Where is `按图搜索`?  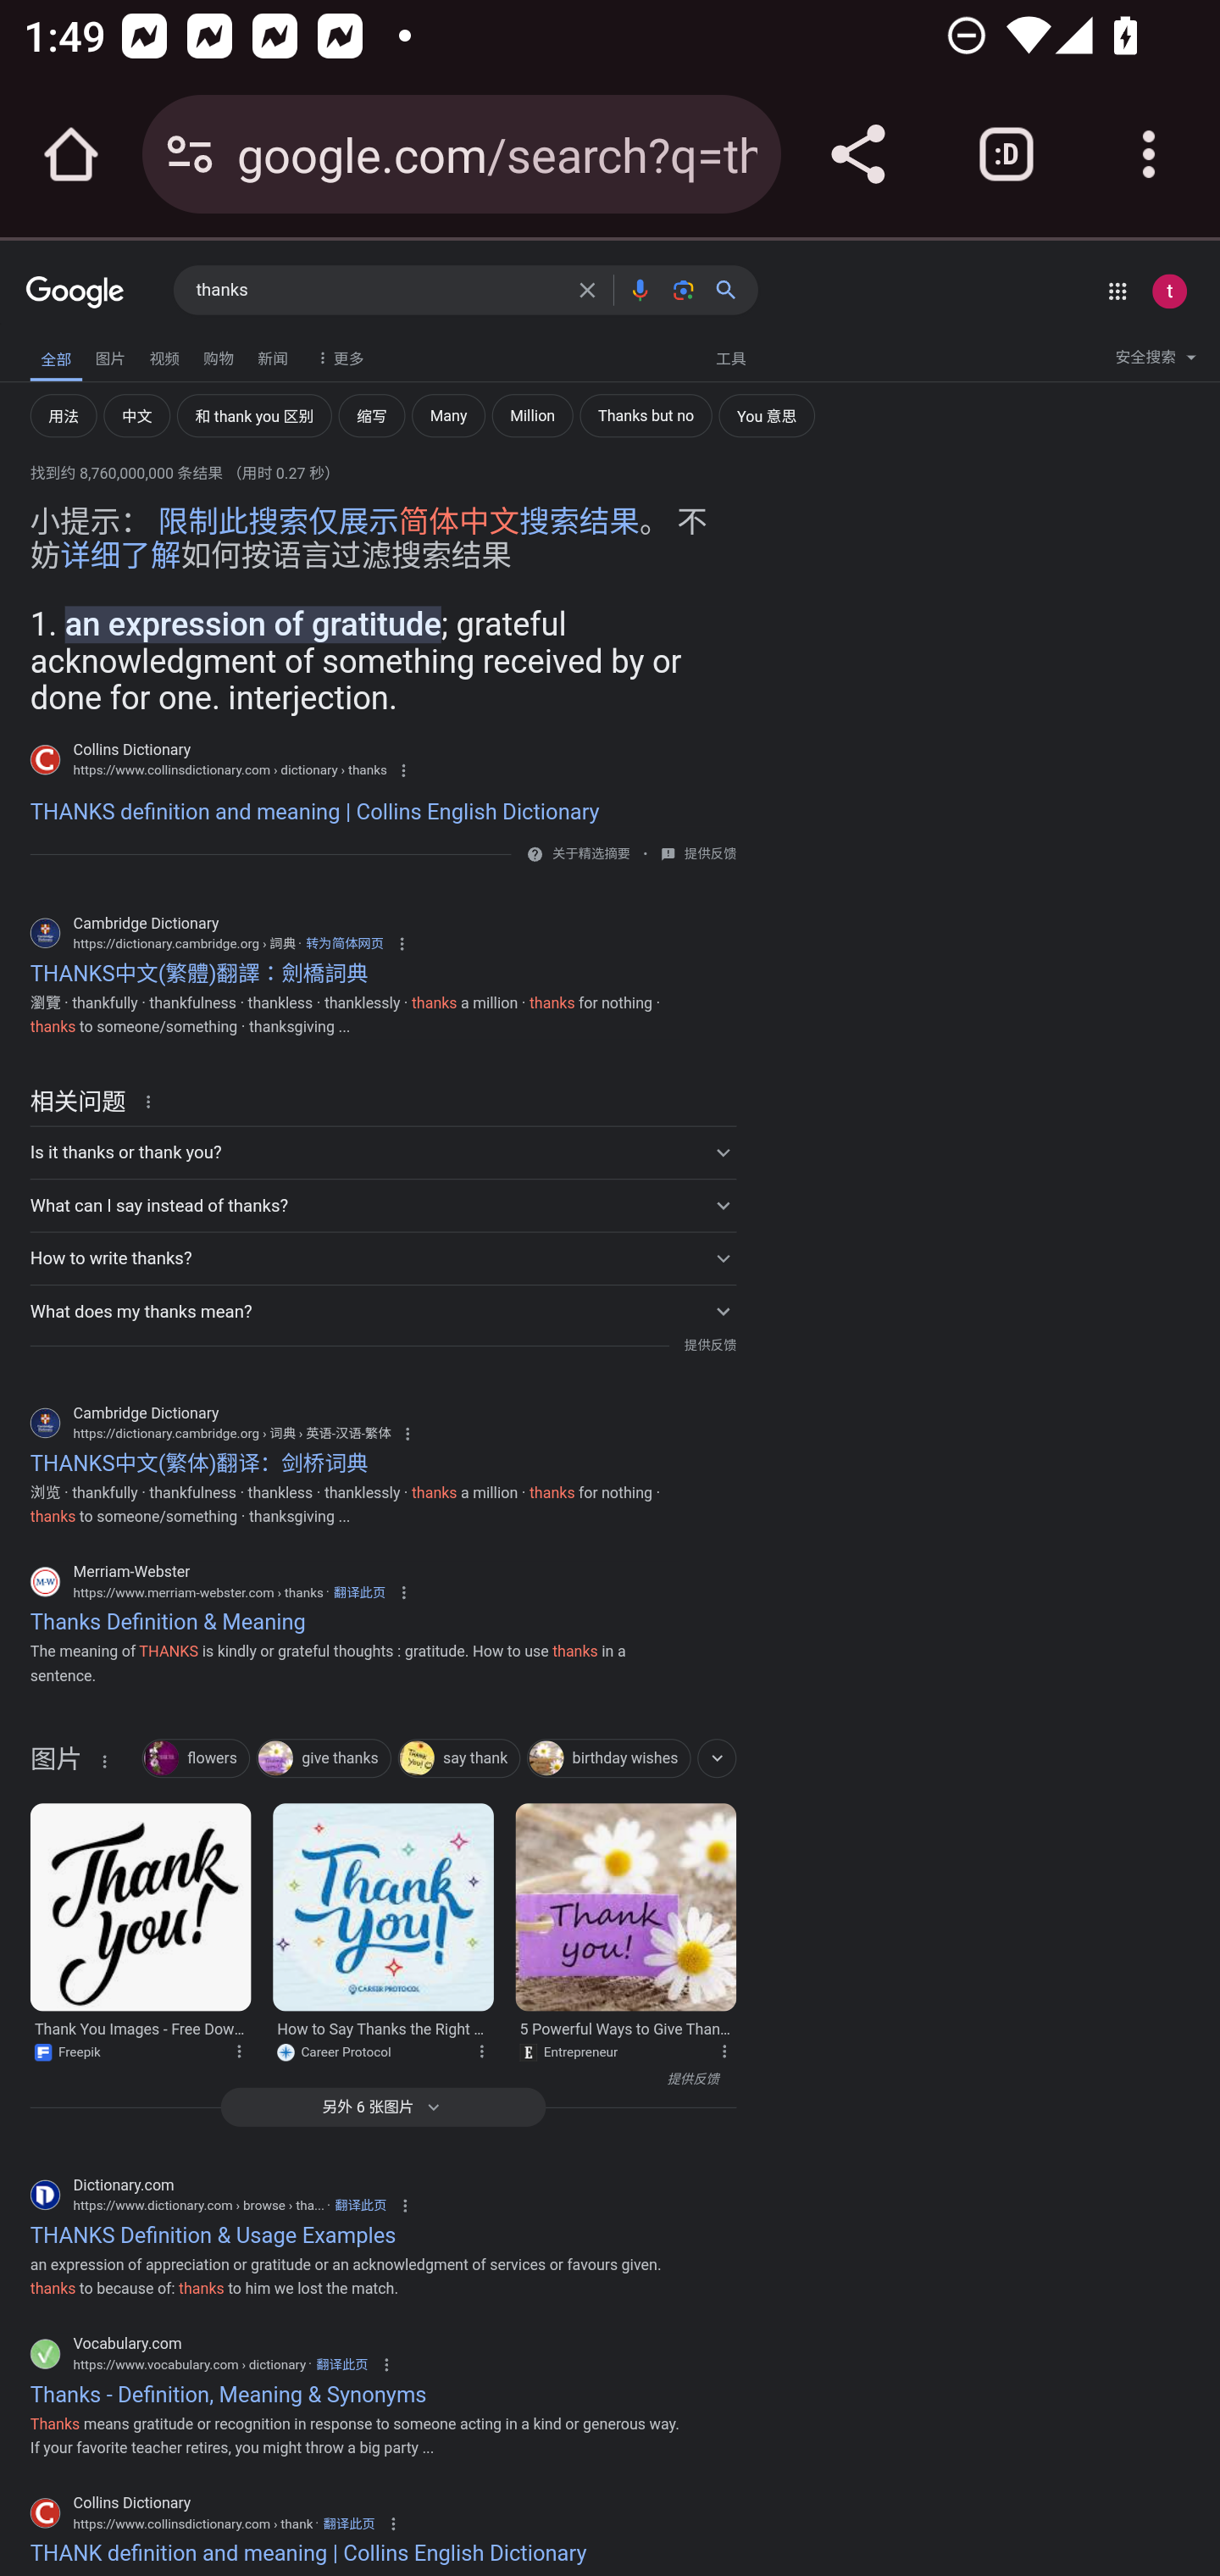 按图搜索 is located at coordinates (683, 290).